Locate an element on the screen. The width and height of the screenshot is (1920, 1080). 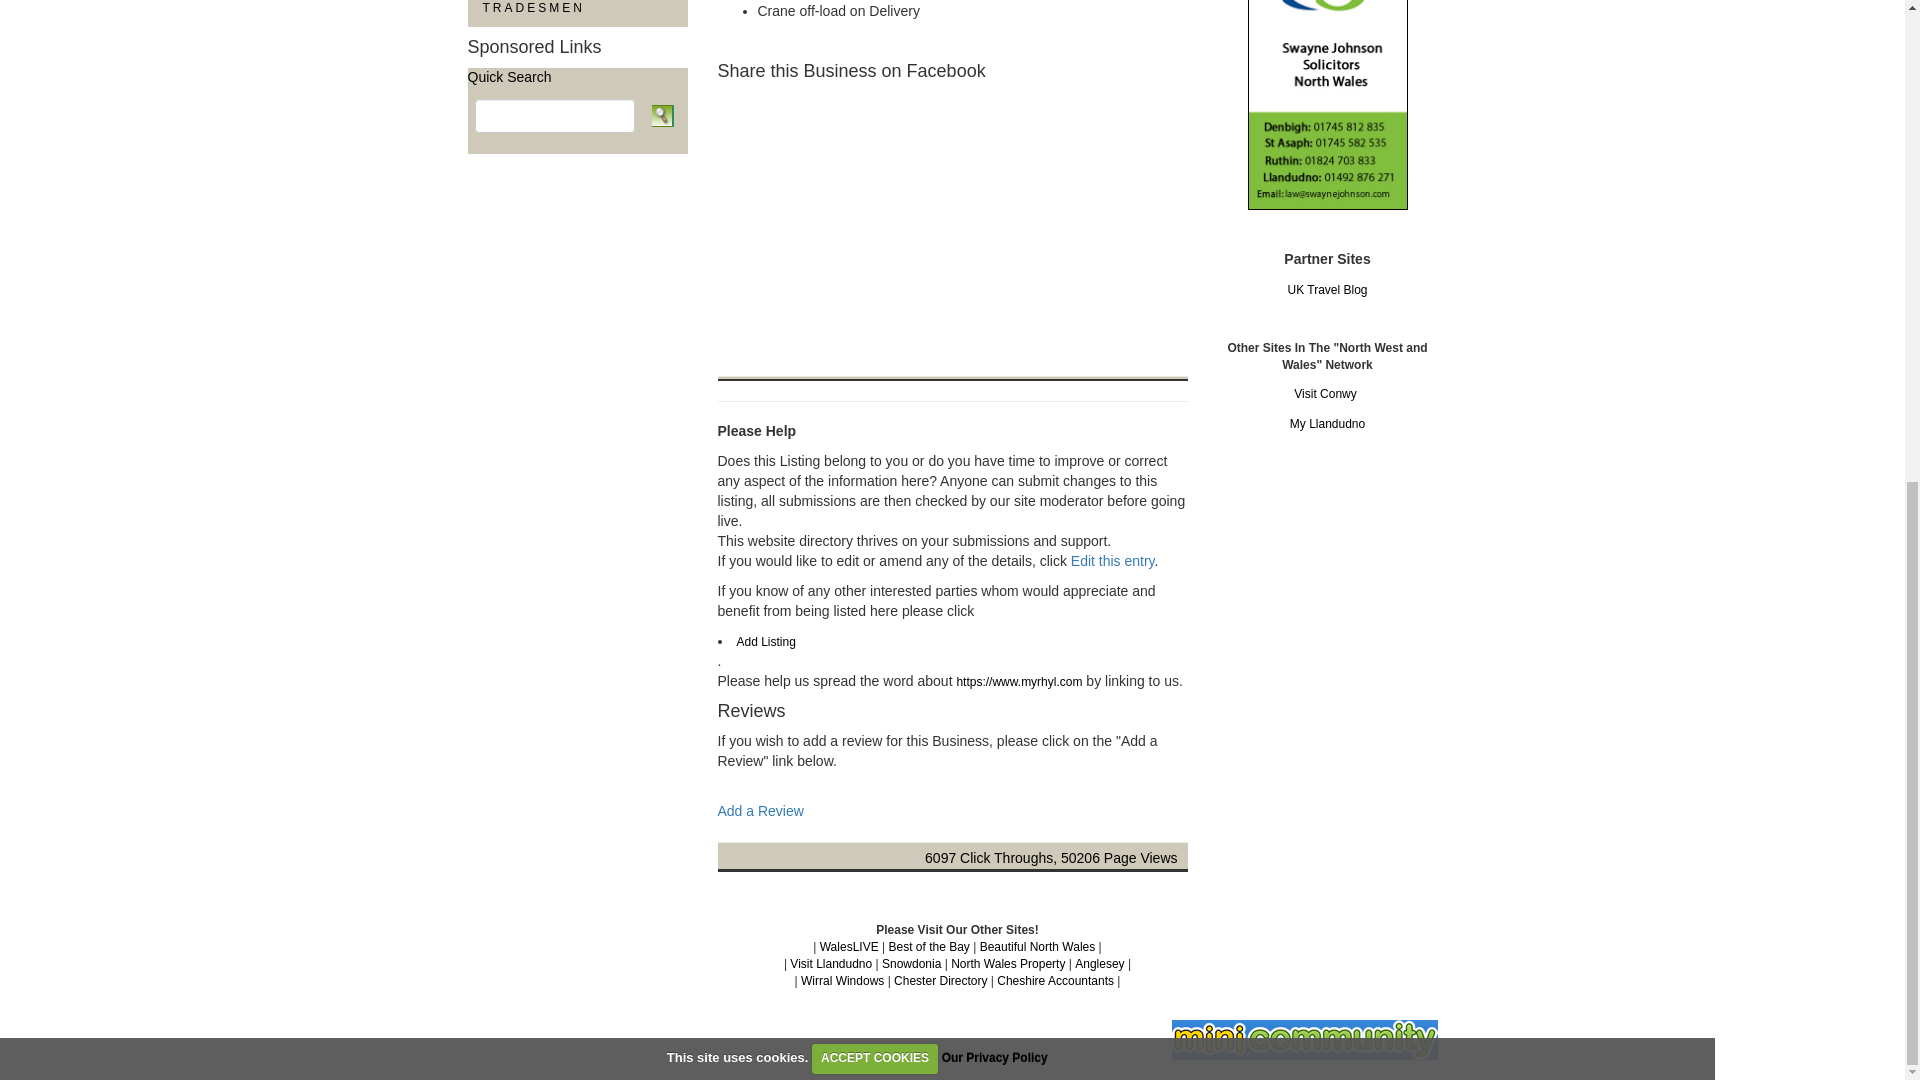
Beautiful North Wales is located at coordinates (1038, 946).